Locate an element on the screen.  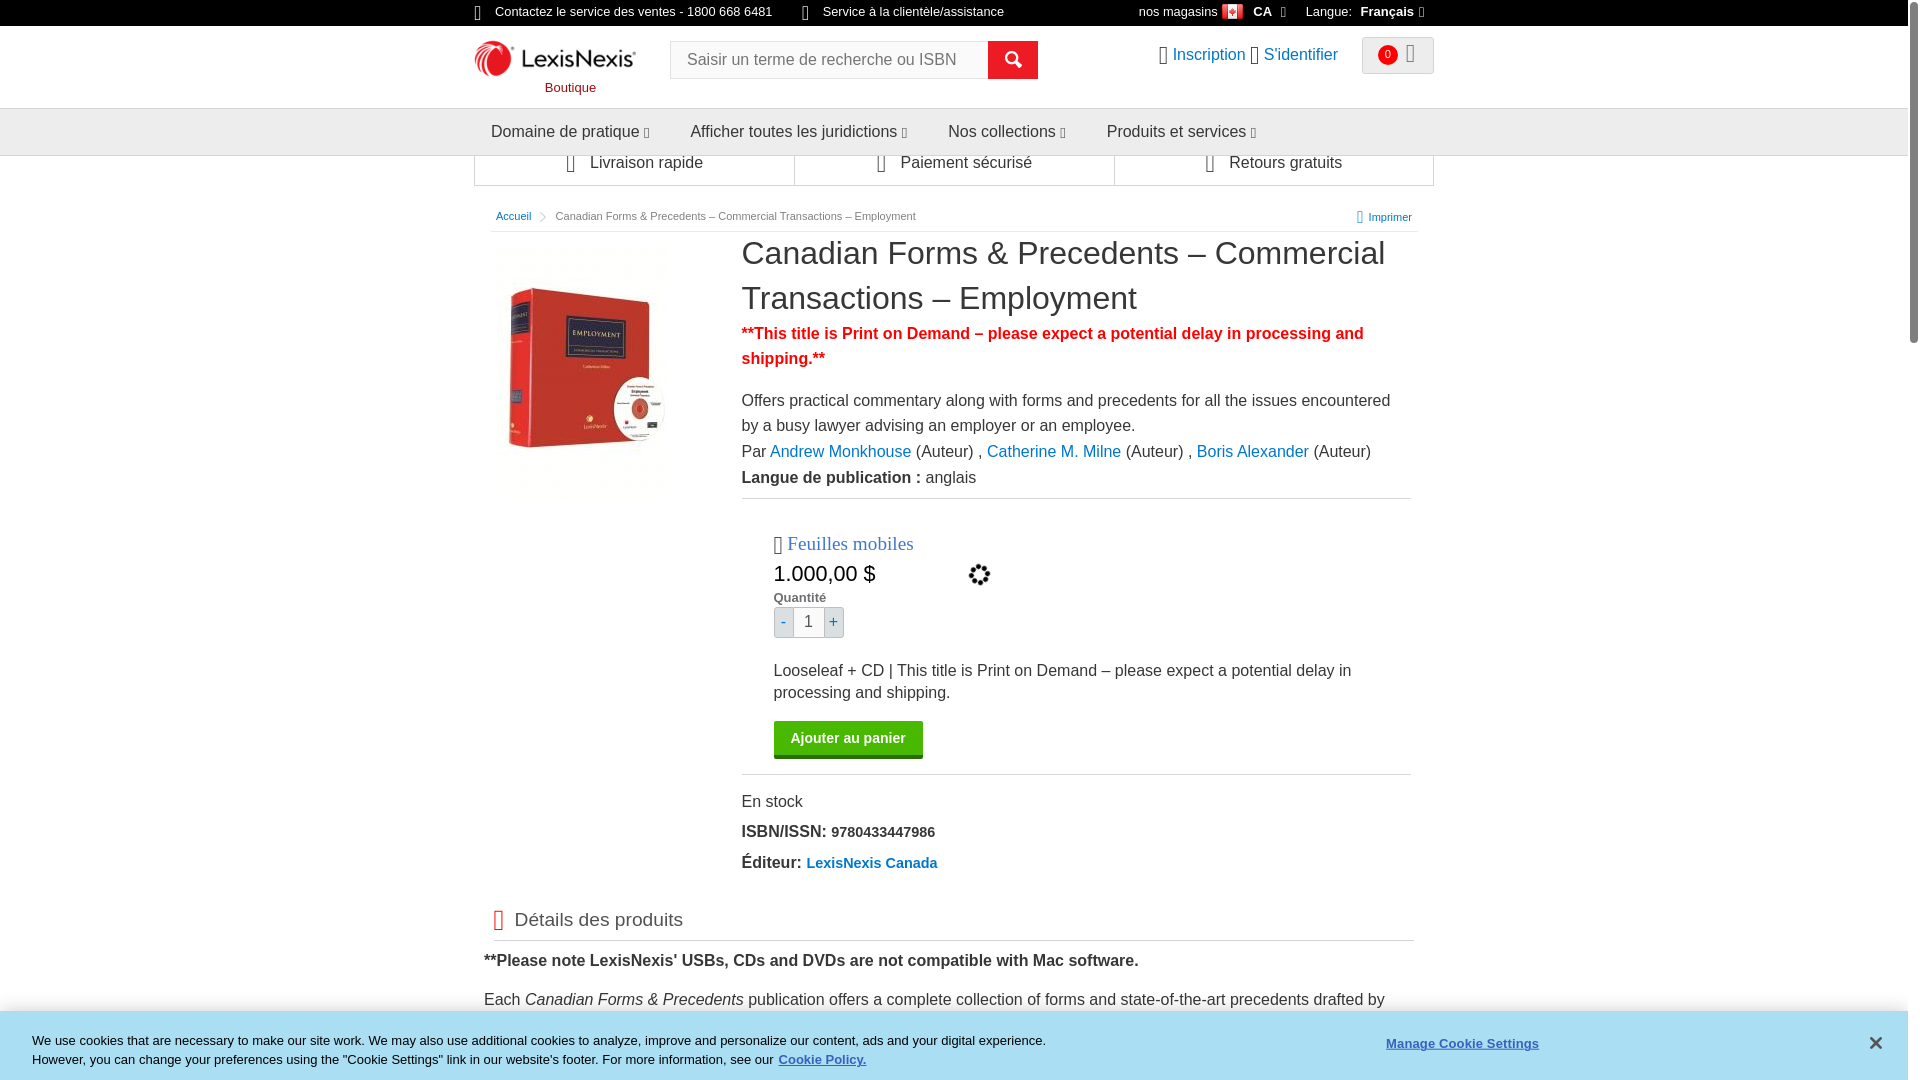
Recherche is located at coordinates (1013, 60).